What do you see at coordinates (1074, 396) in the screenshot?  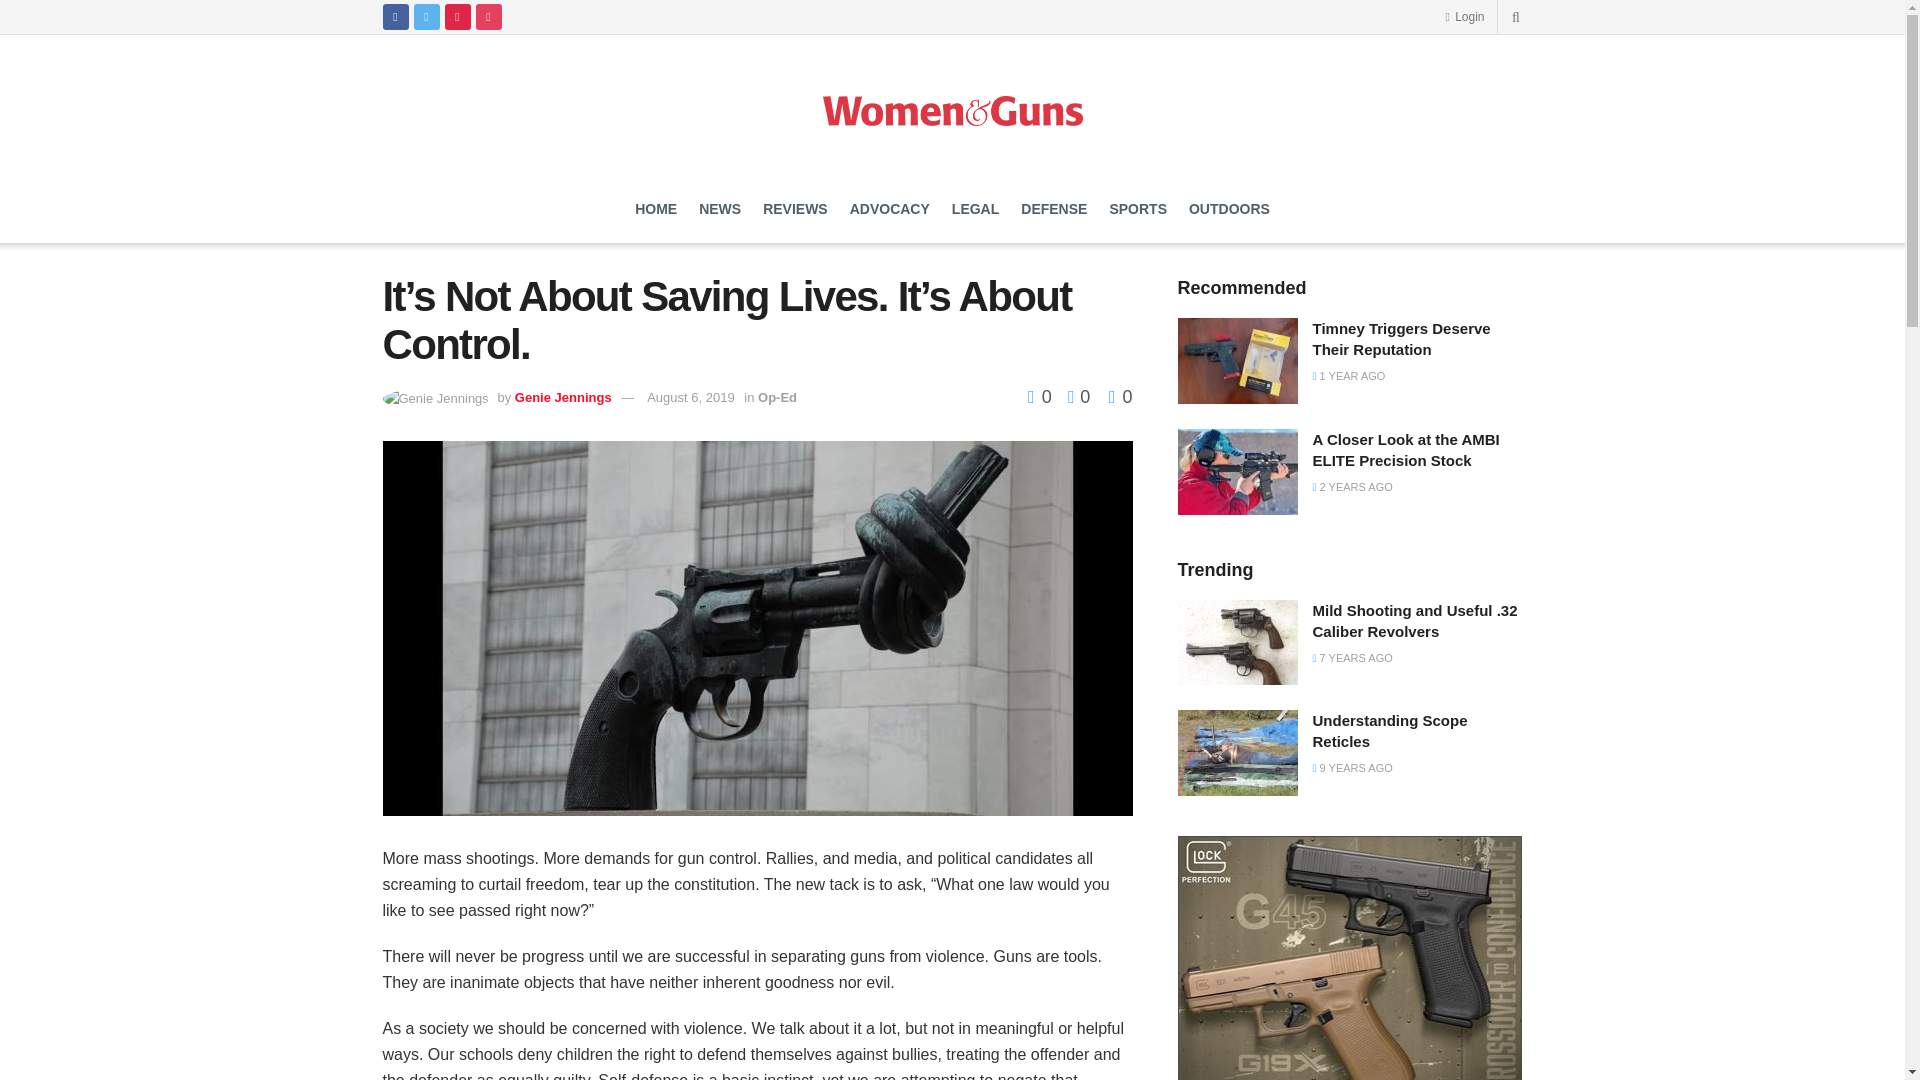 I see `0` at bounding box center [1074, 396].